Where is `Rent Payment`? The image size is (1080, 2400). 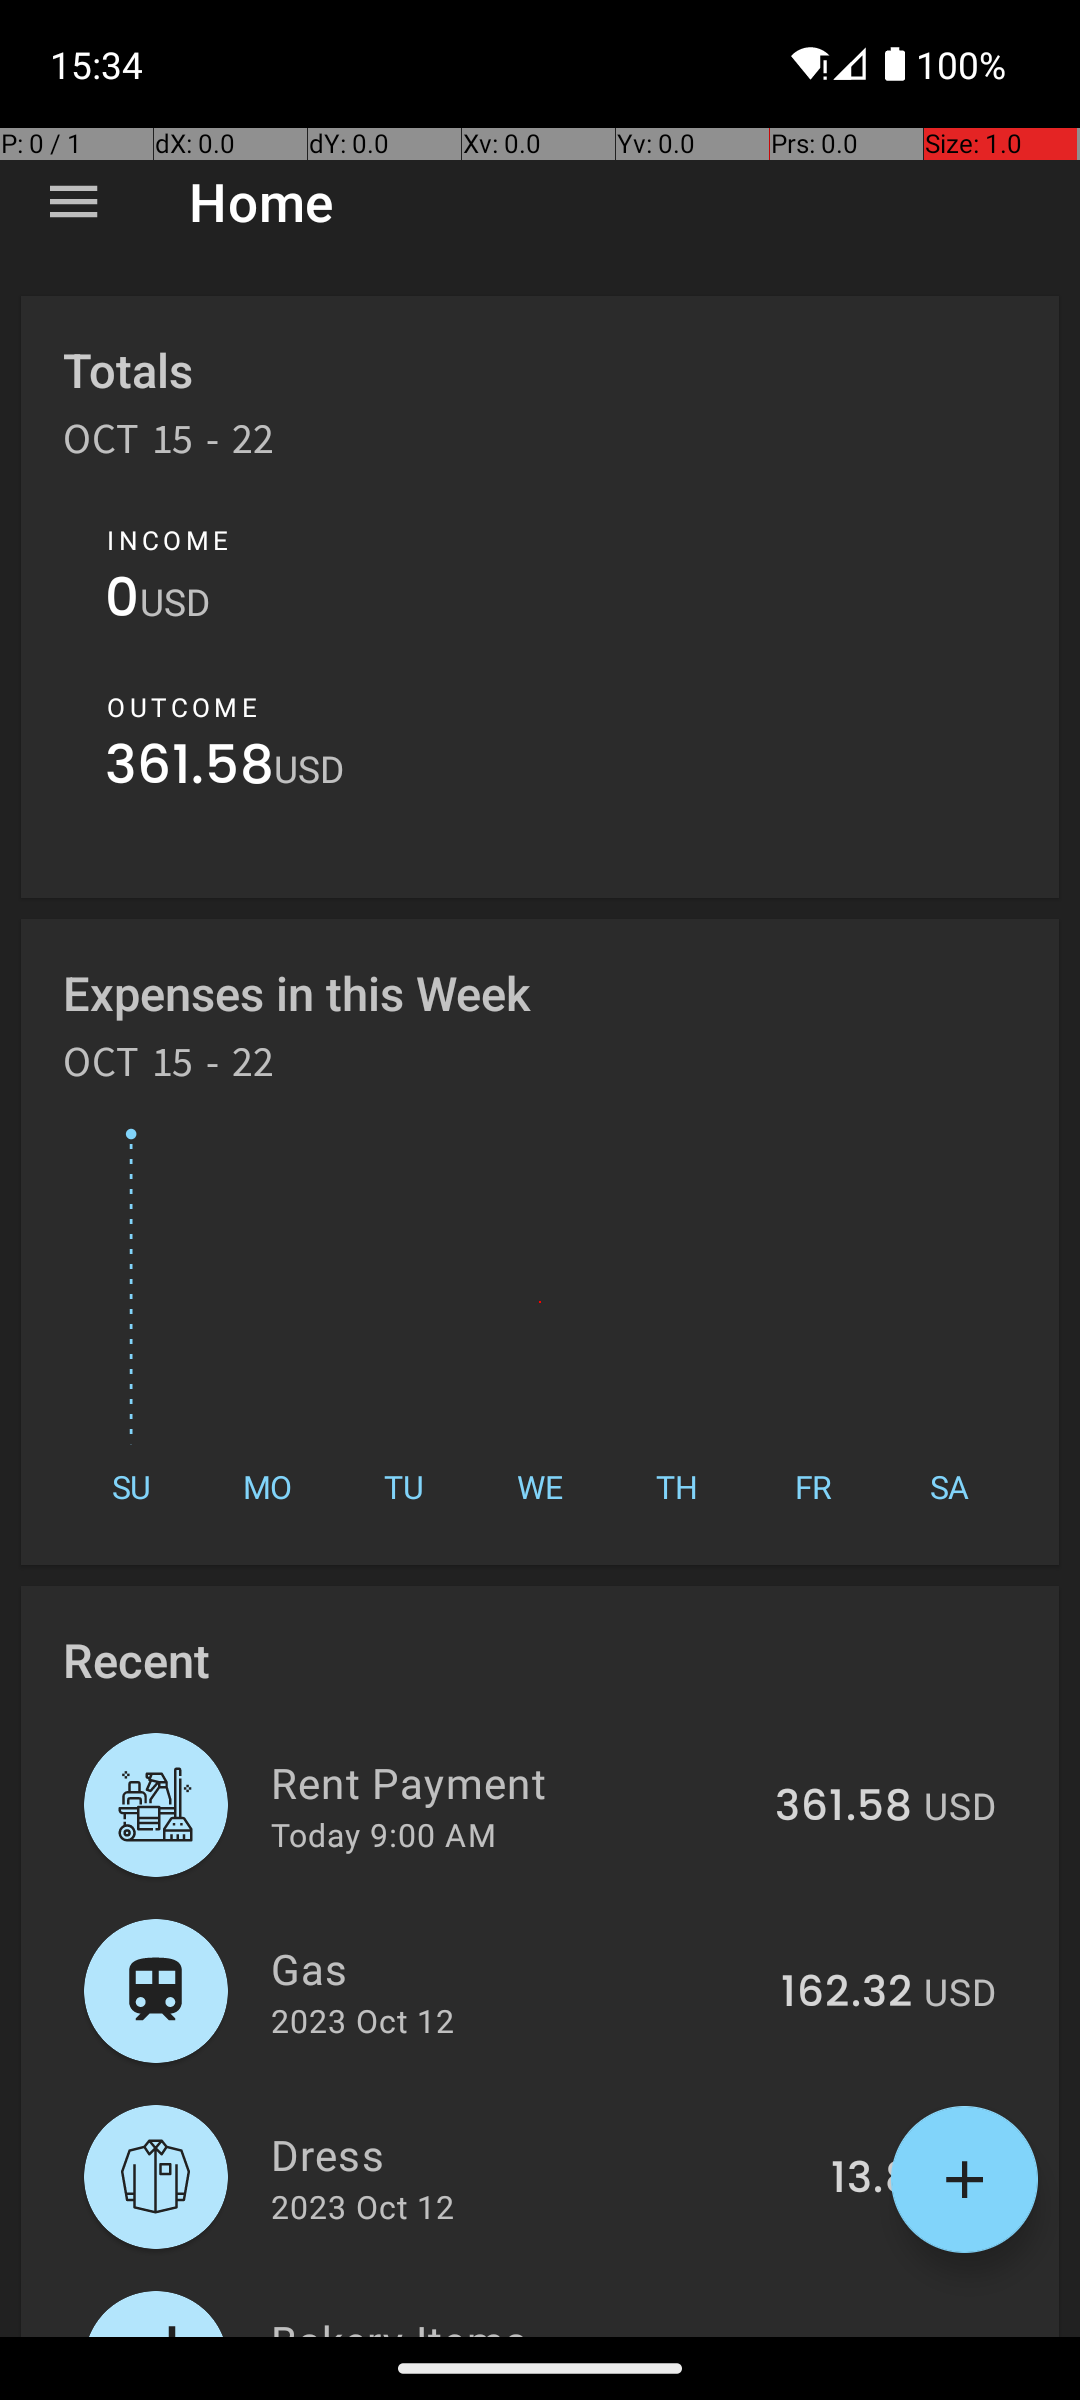
Rent Payment is located at coordinates (512, 1782).